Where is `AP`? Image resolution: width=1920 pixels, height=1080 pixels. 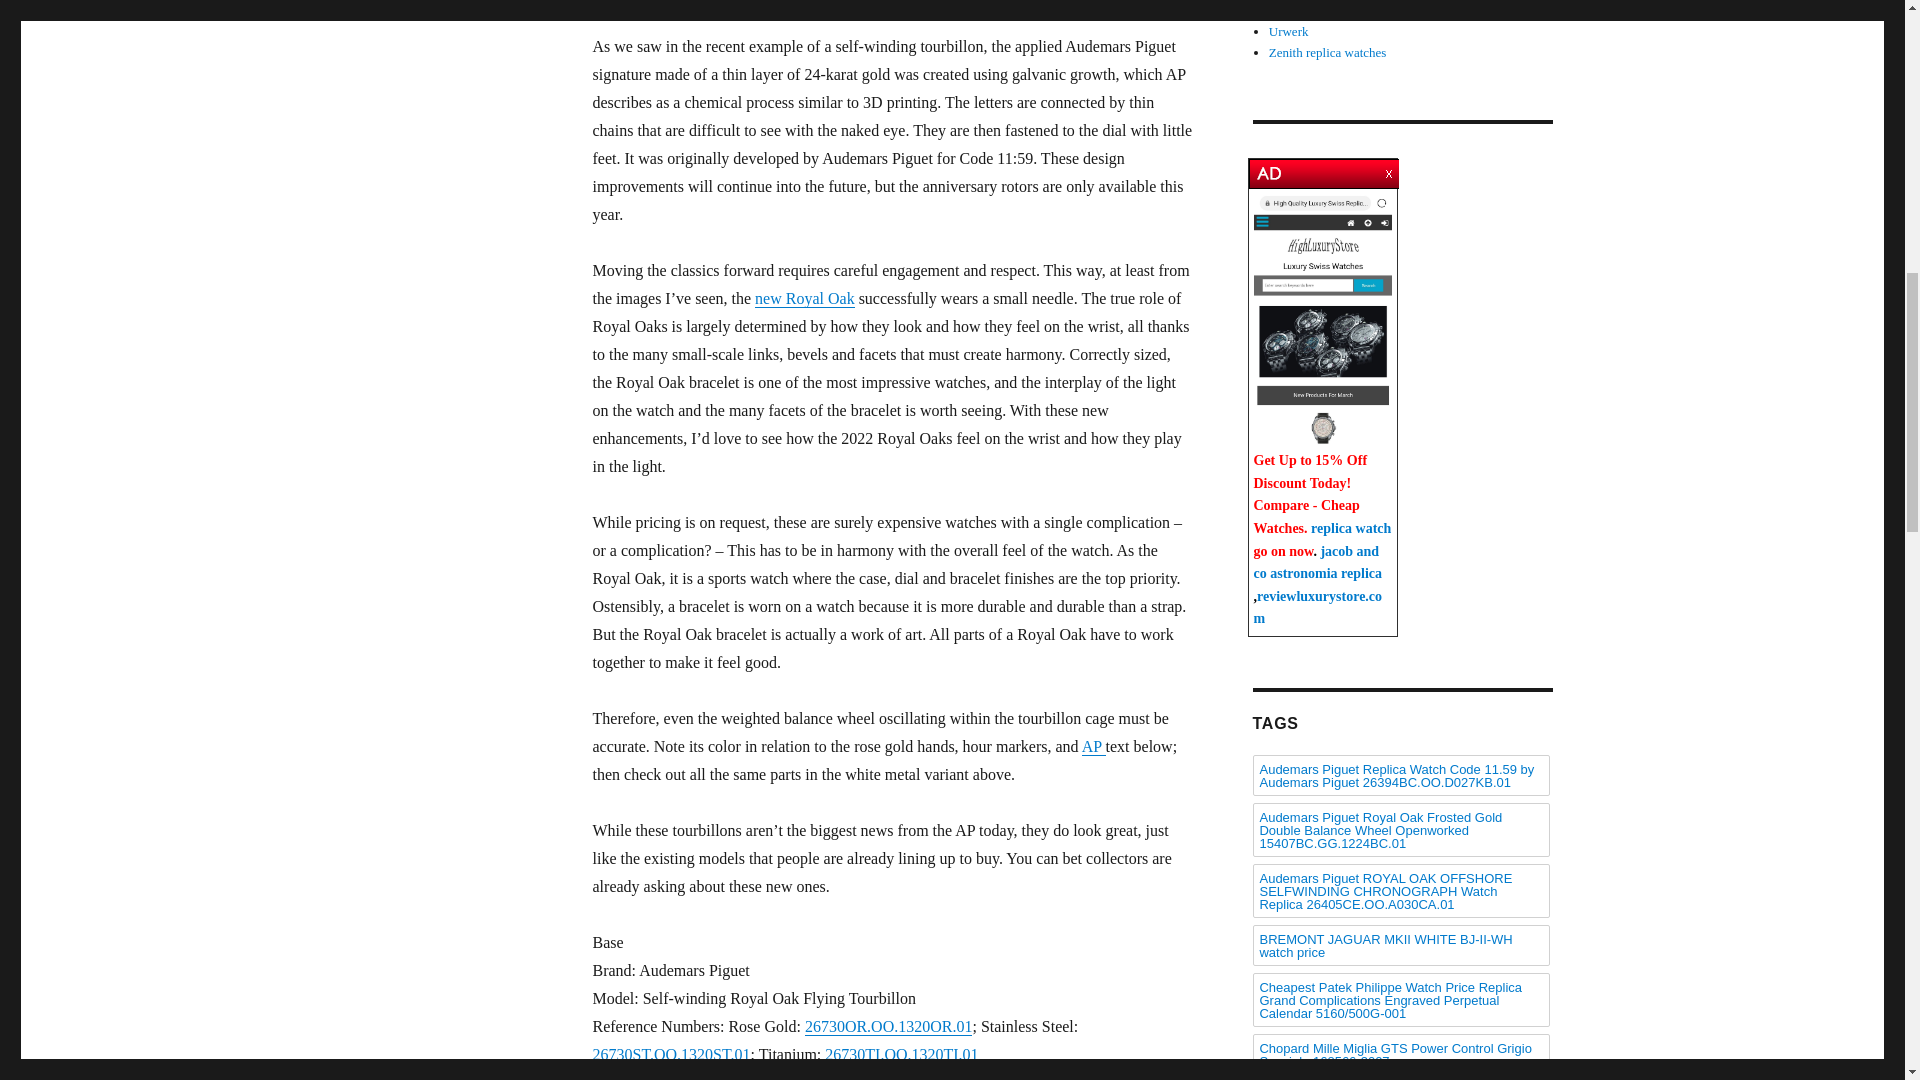
AP is located at coordinates (1094, 746).